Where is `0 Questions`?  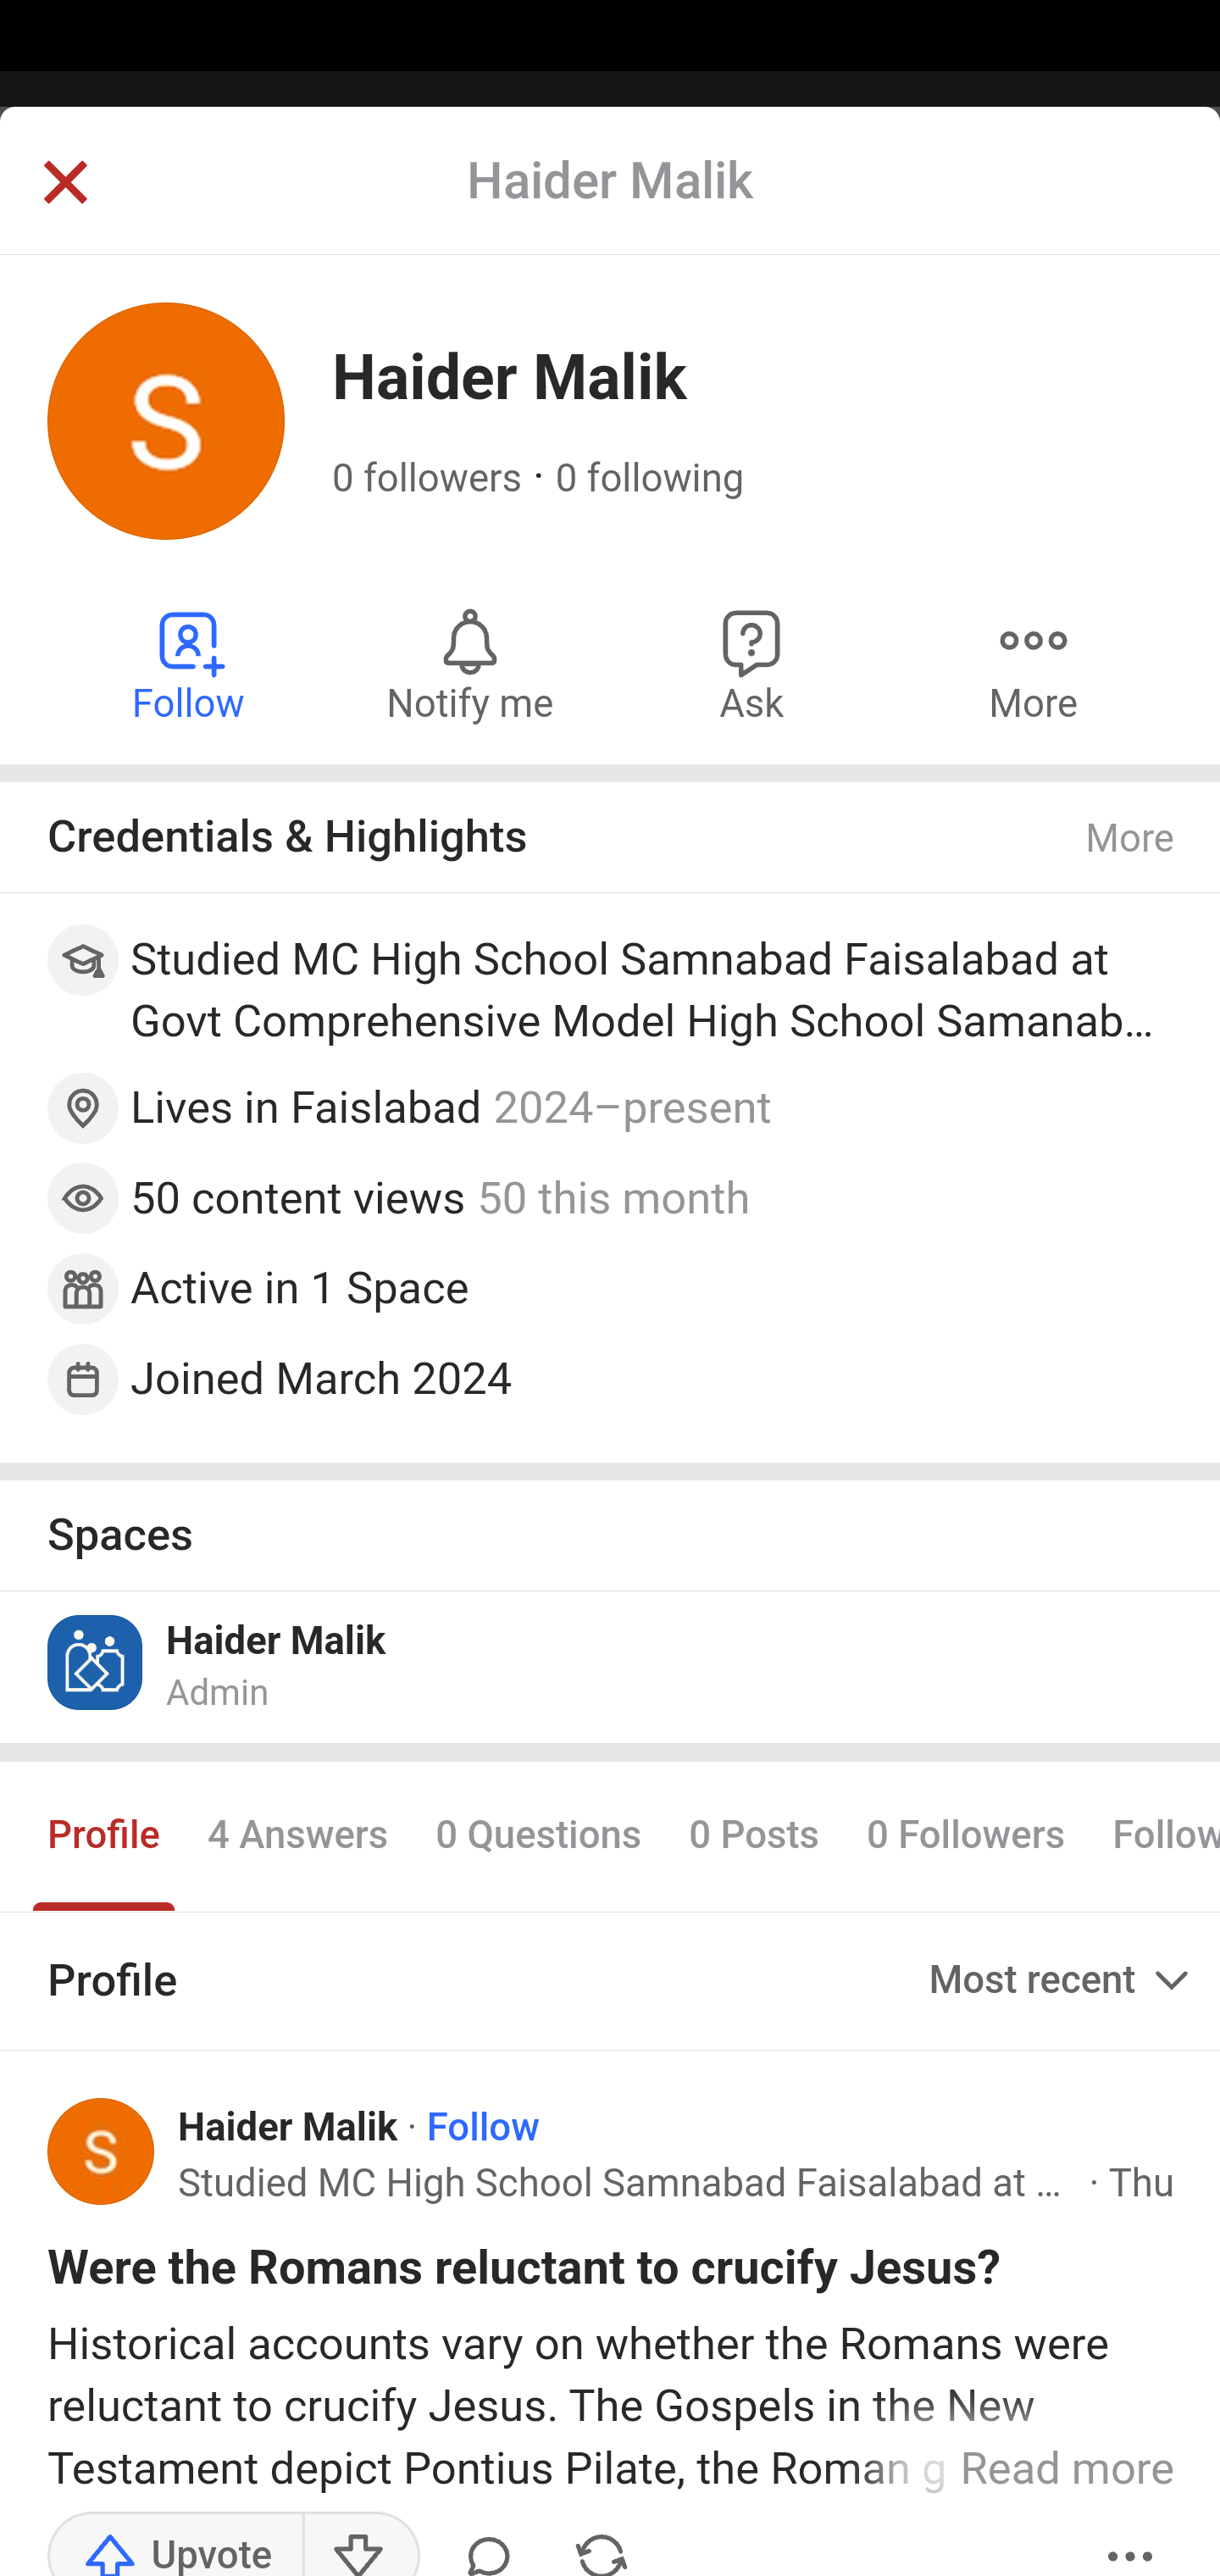
0 Questions is located at coordinates (537, 1836).